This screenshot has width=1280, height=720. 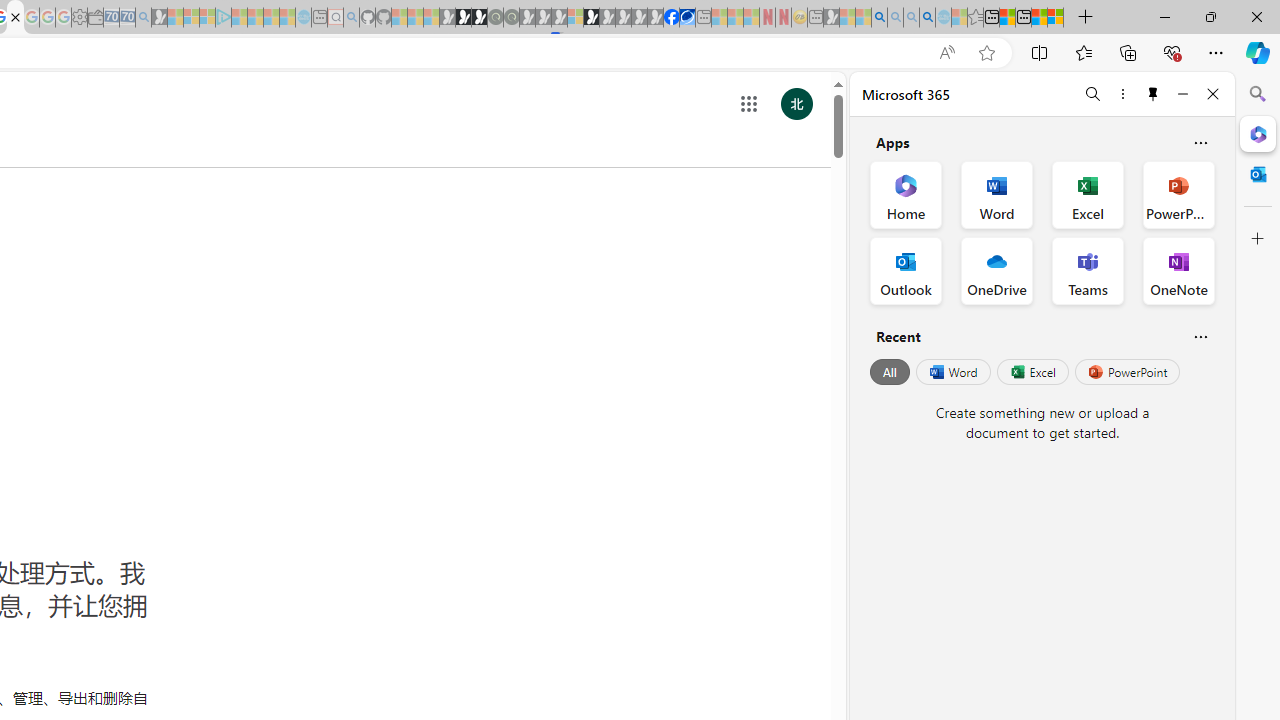 I want to click on Outlook Office App, so click(x=906, y=270).